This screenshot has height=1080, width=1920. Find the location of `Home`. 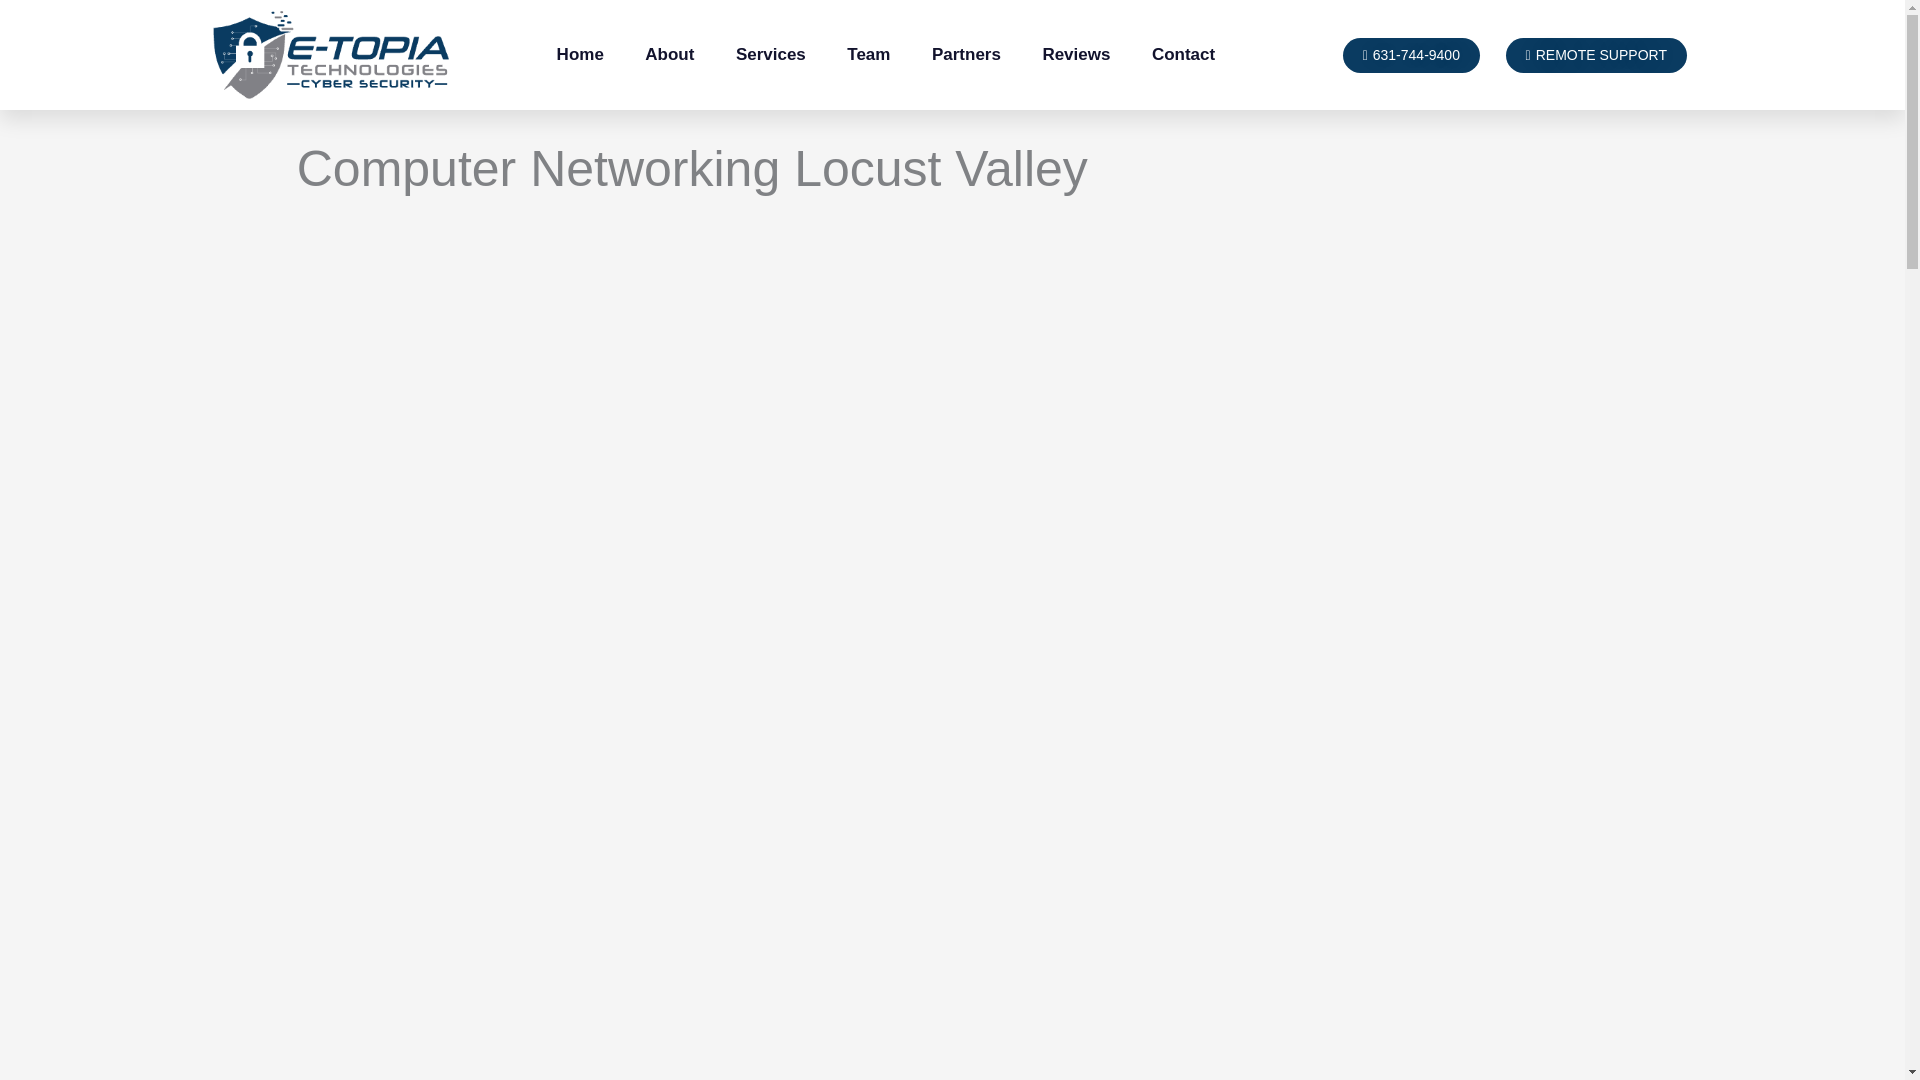

Home is located at coordinates (580, 54).